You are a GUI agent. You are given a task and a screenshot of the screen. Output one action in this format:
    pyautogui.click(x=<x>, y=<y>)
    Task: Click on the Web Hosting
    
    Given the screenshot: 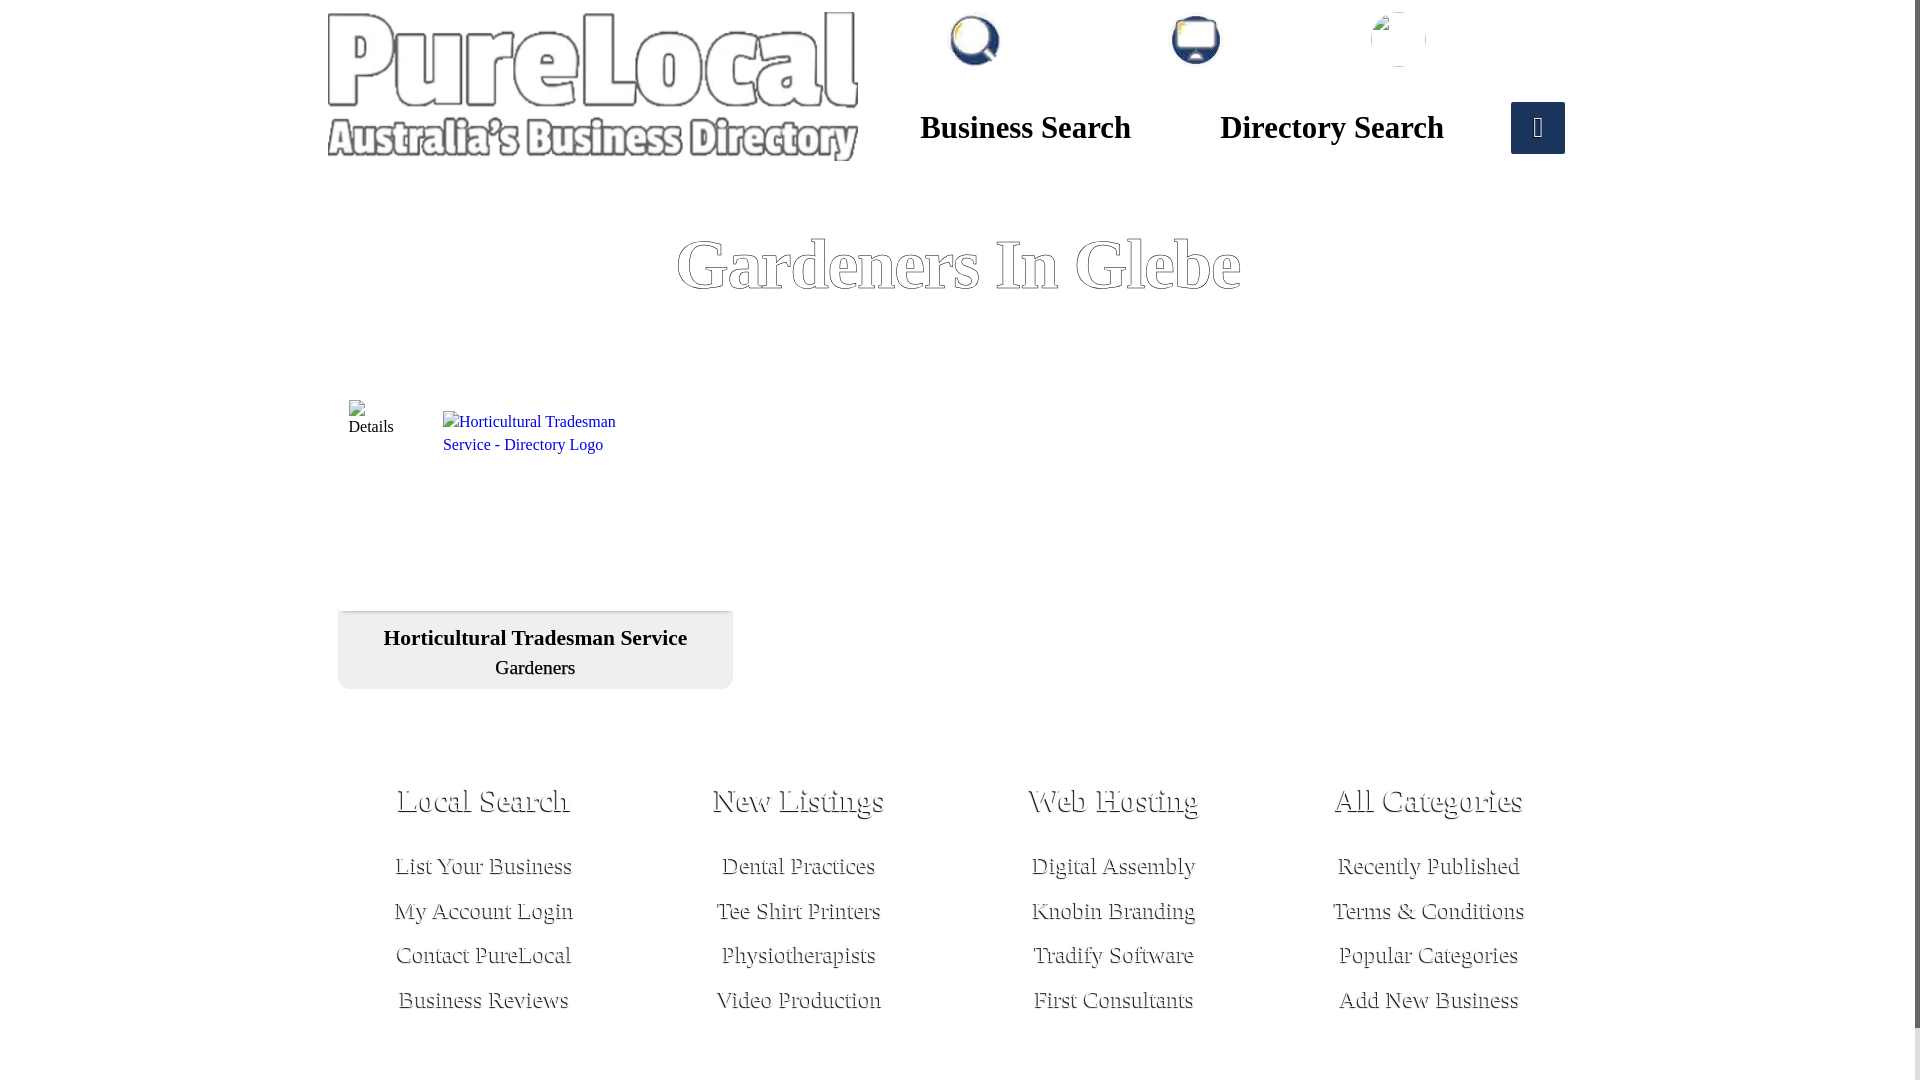 What is the action you would take?
    pyautogui.click(x=1114, y=804)
    